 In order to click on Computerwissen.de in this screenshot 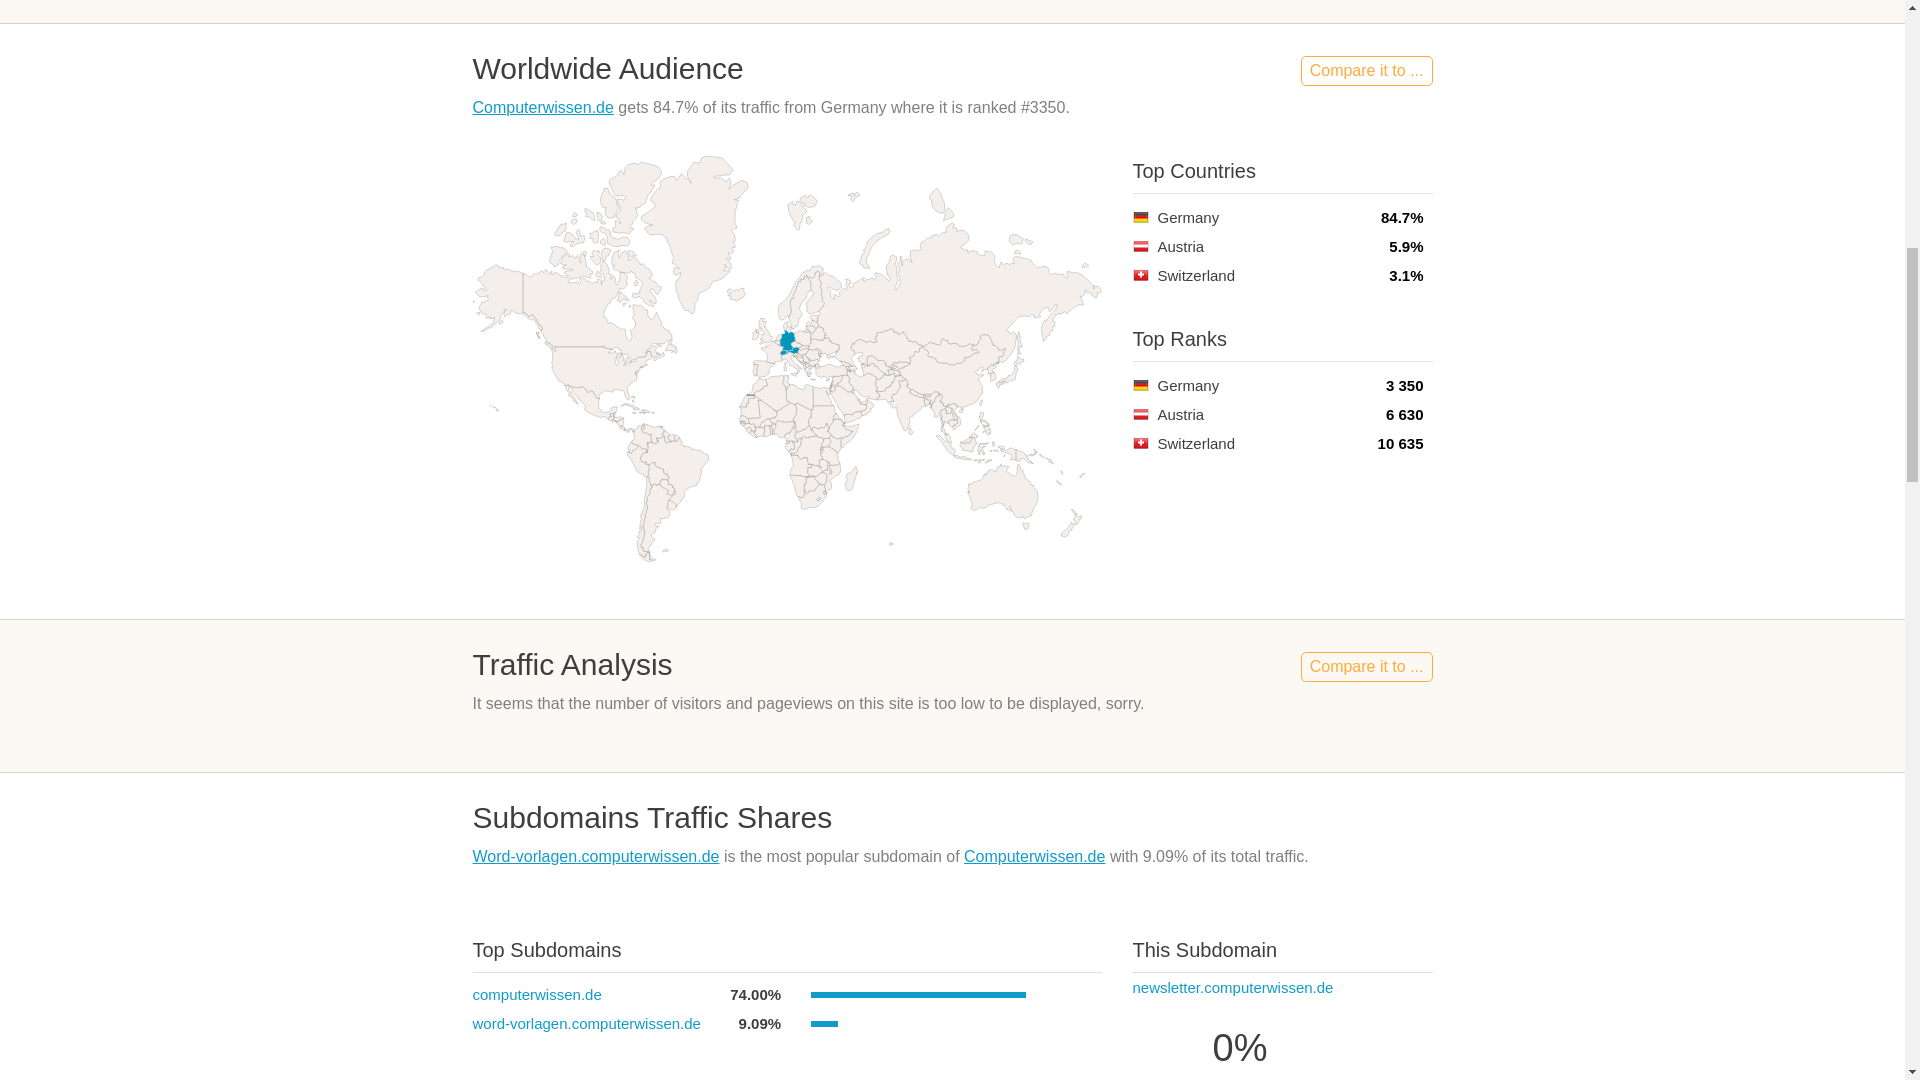, I will do `click(1034, 856)`.